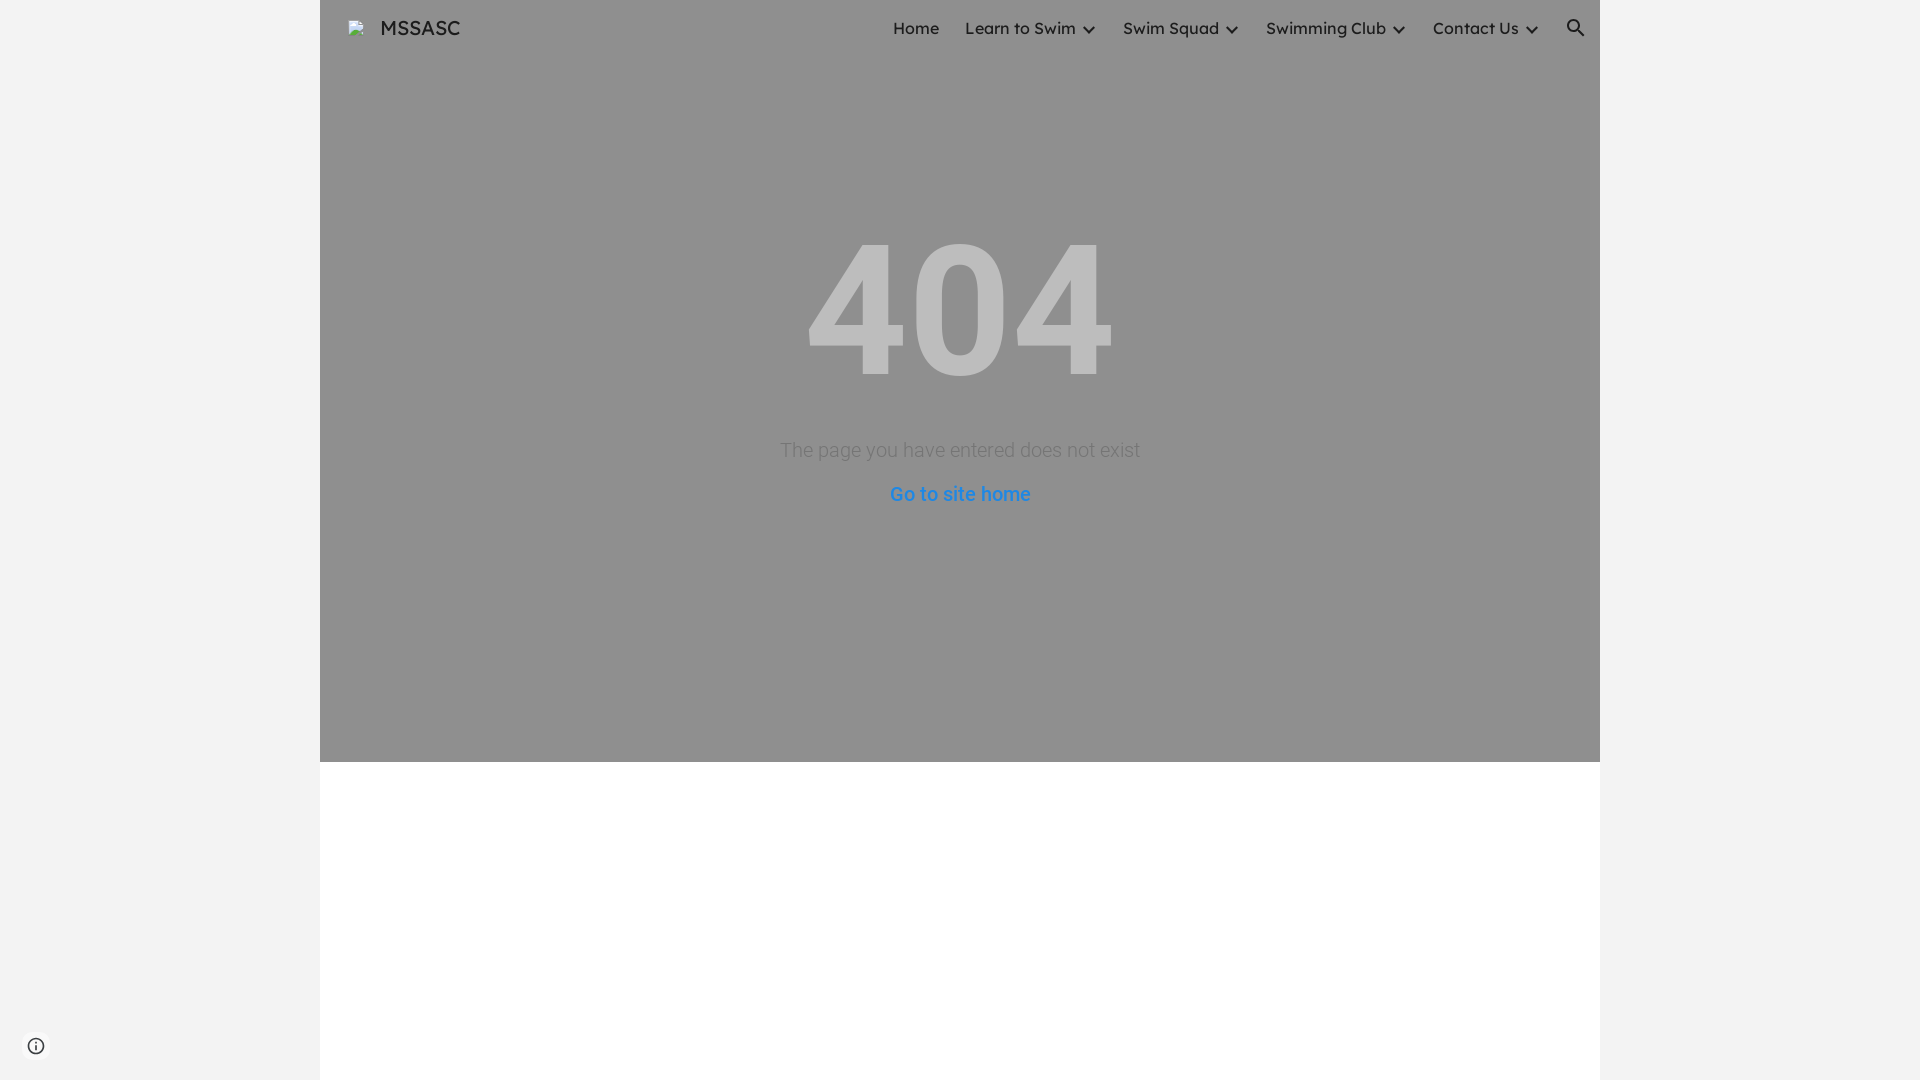  Describe the element at coordinates (916, 28) in the screenshot. I see `Home` at that location.